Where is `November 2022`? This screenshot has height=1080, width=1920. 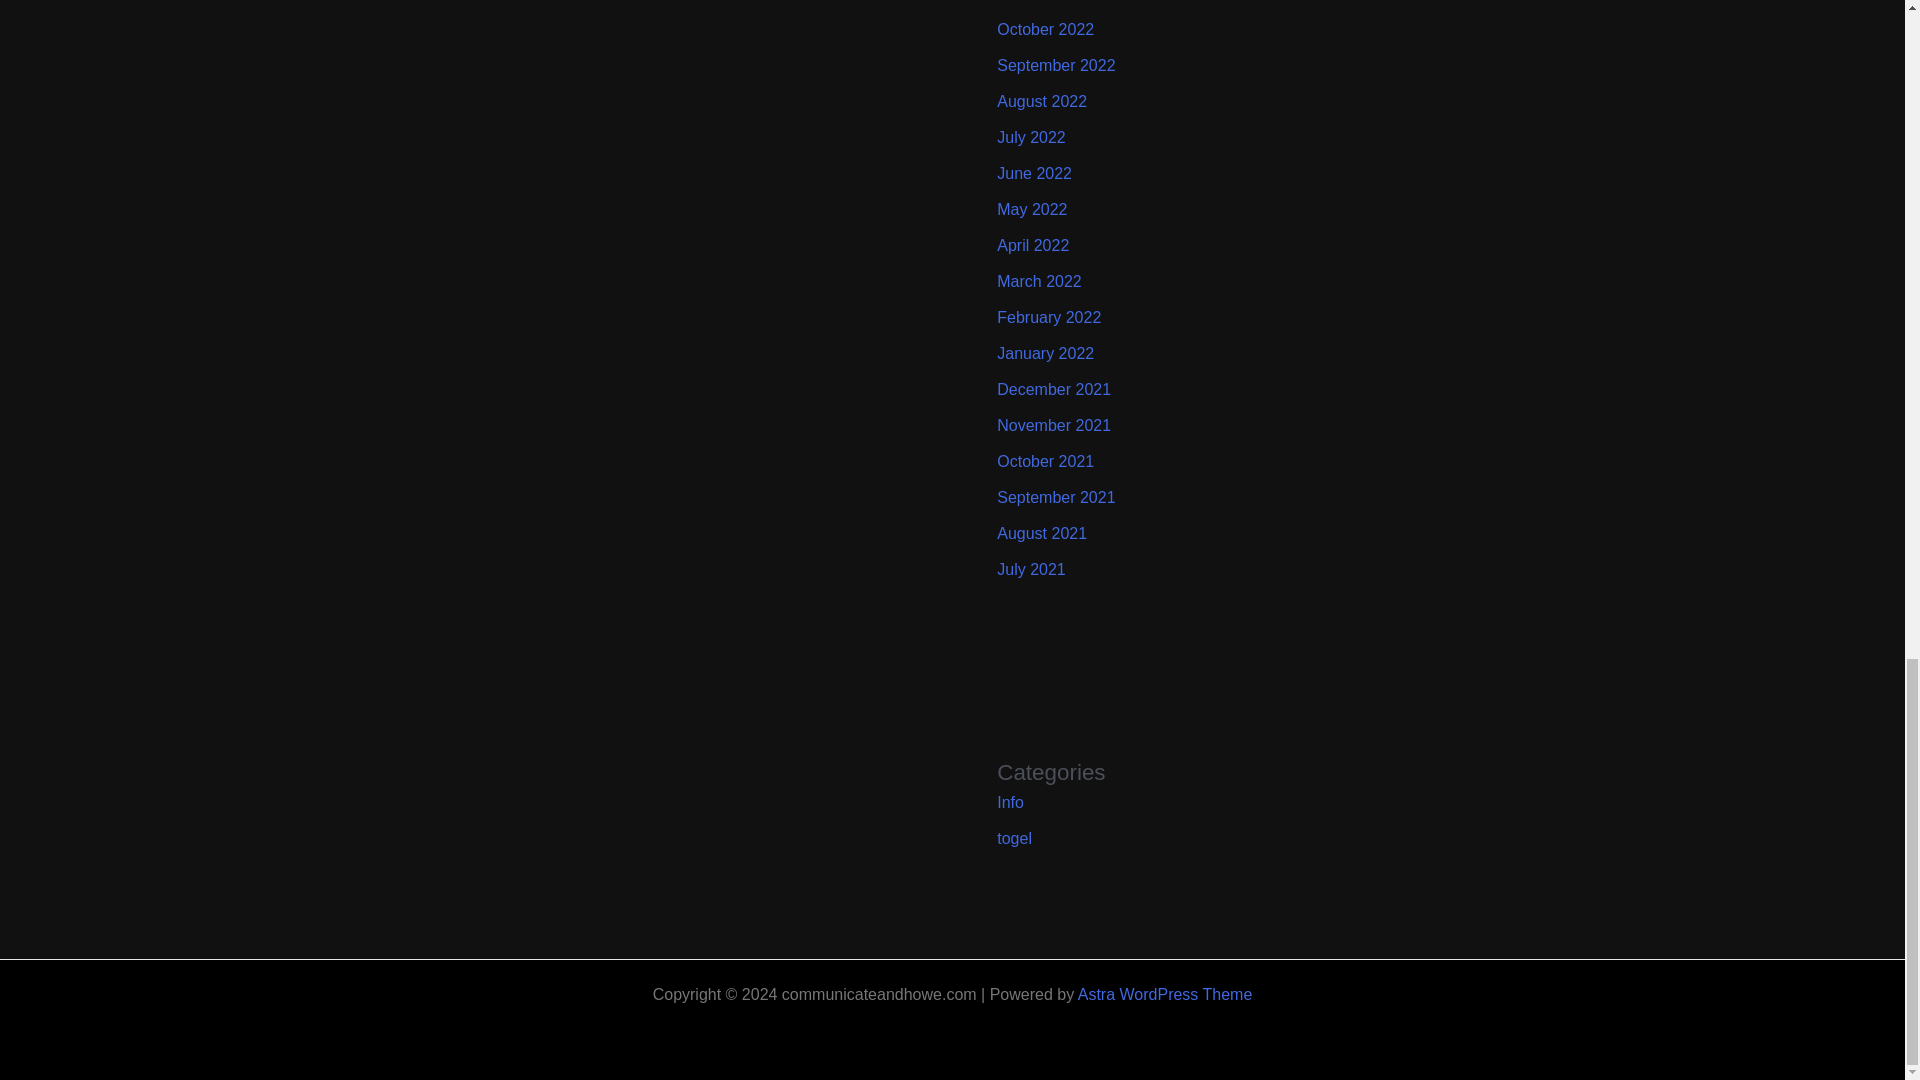
November 2022 is located at coordinates (1054, 1).